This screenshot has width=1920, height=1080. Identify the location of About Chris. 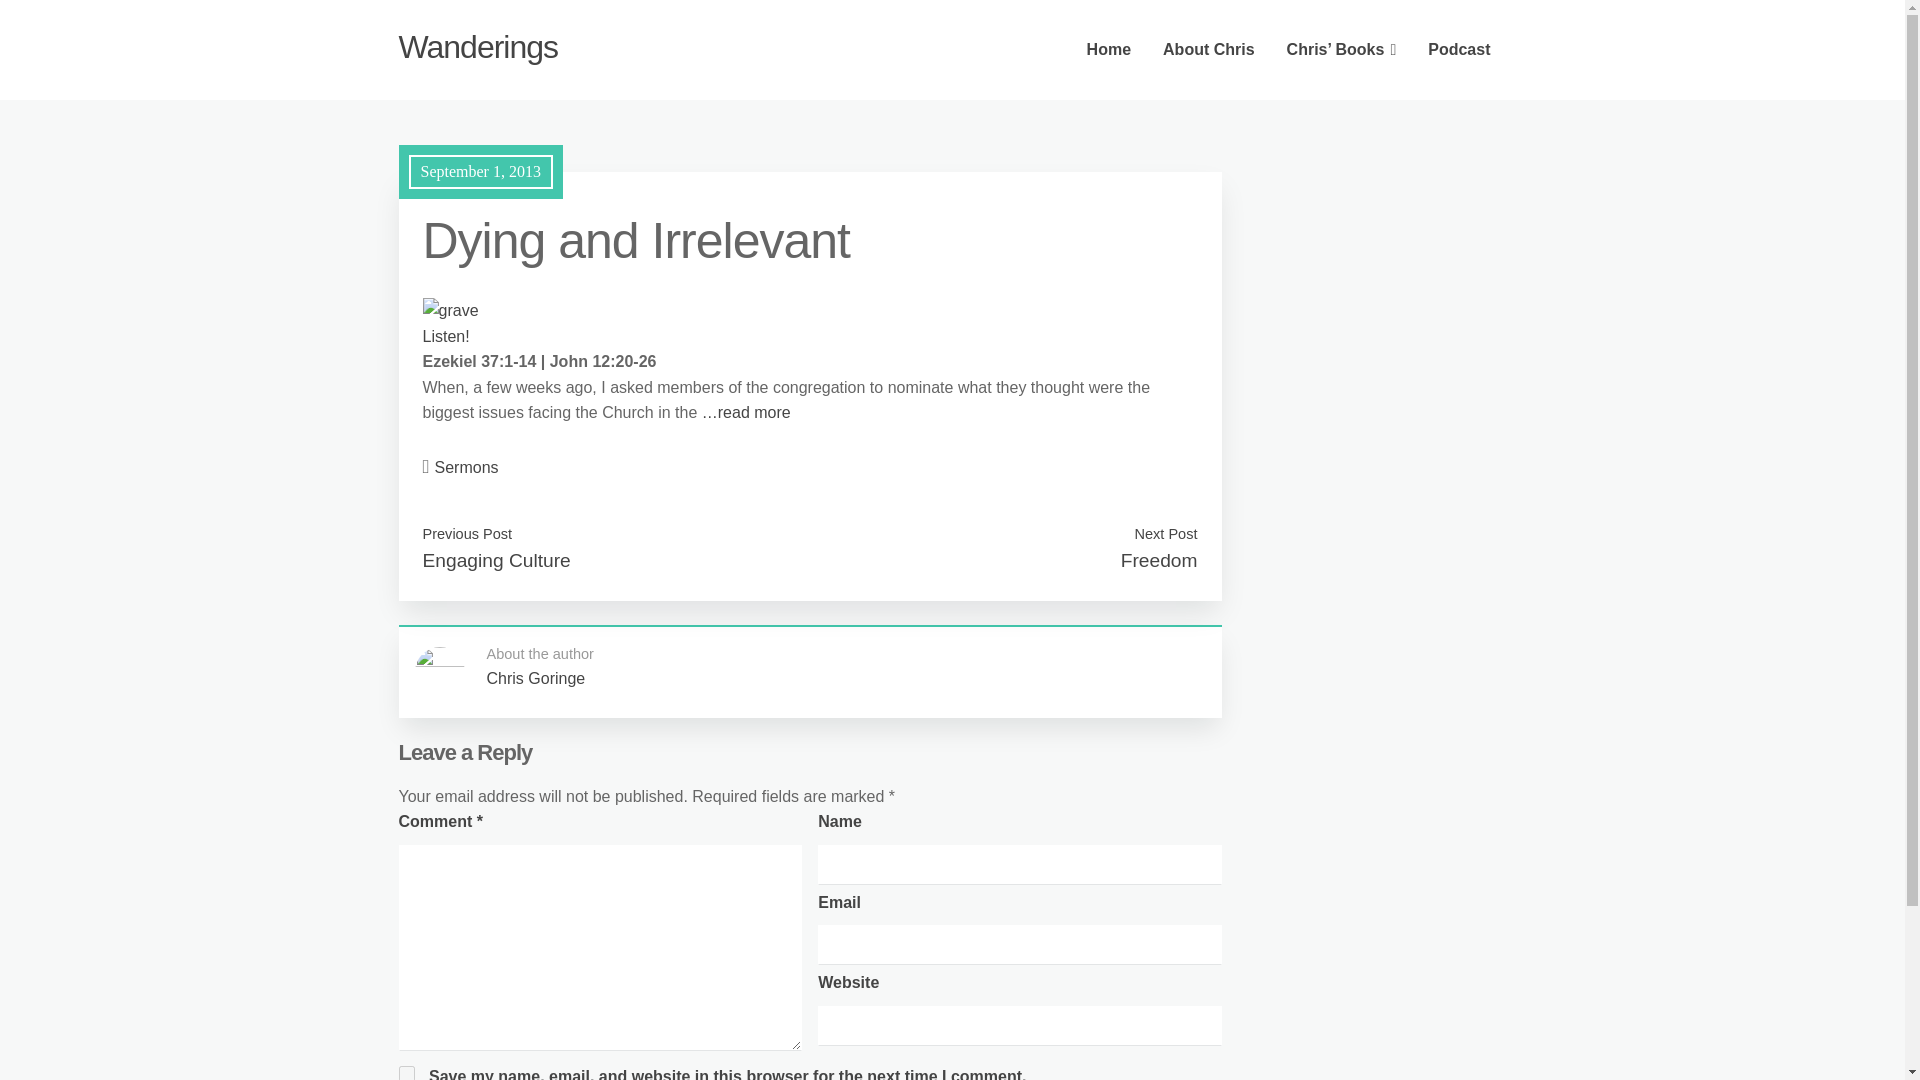
(1208, 50).